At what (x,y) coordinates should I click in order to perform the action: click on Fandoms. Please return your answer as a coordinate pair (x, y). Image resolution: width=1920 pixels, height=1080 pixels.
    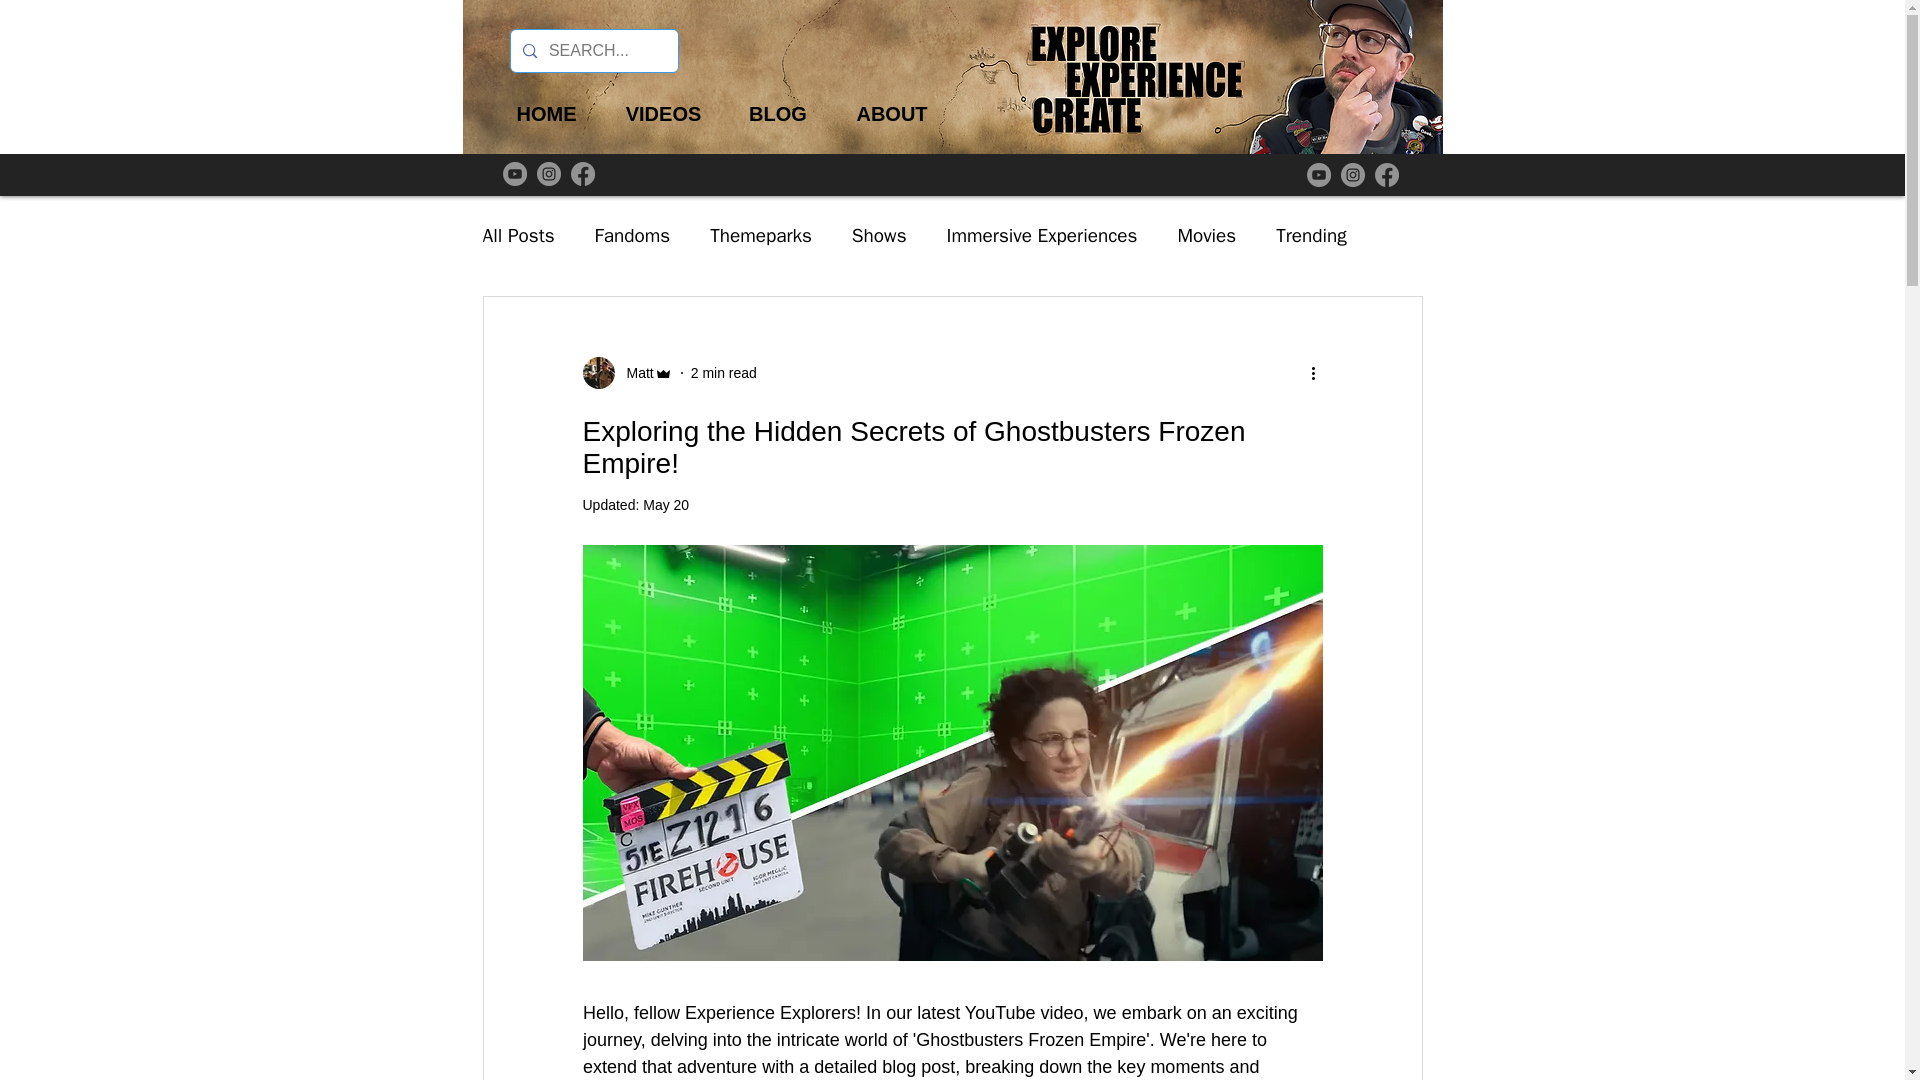
    Looking at the image, I should click on (632, 236).